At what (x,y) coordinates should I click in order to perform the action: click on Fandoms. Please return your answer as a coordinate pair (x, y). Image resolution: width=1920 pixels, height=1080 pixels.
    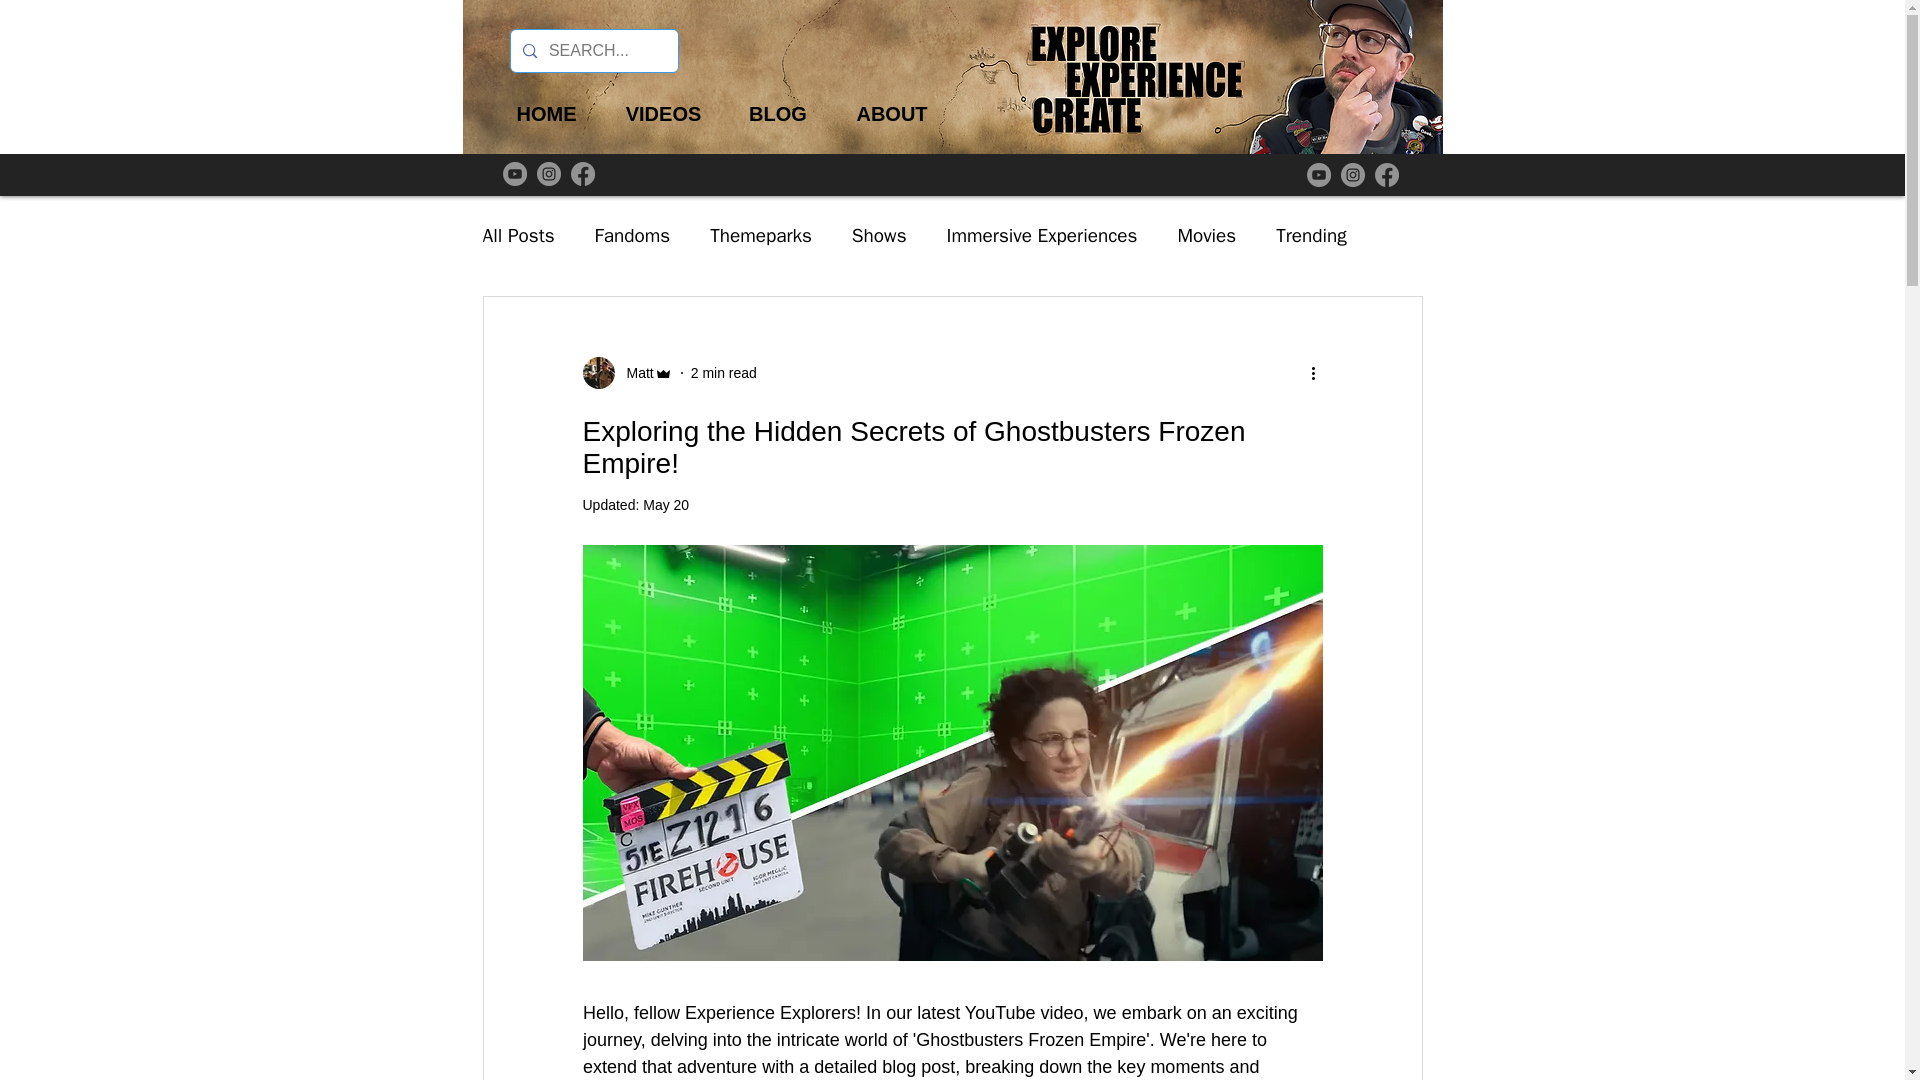
    Looking at the image, I should click on (632, 236).